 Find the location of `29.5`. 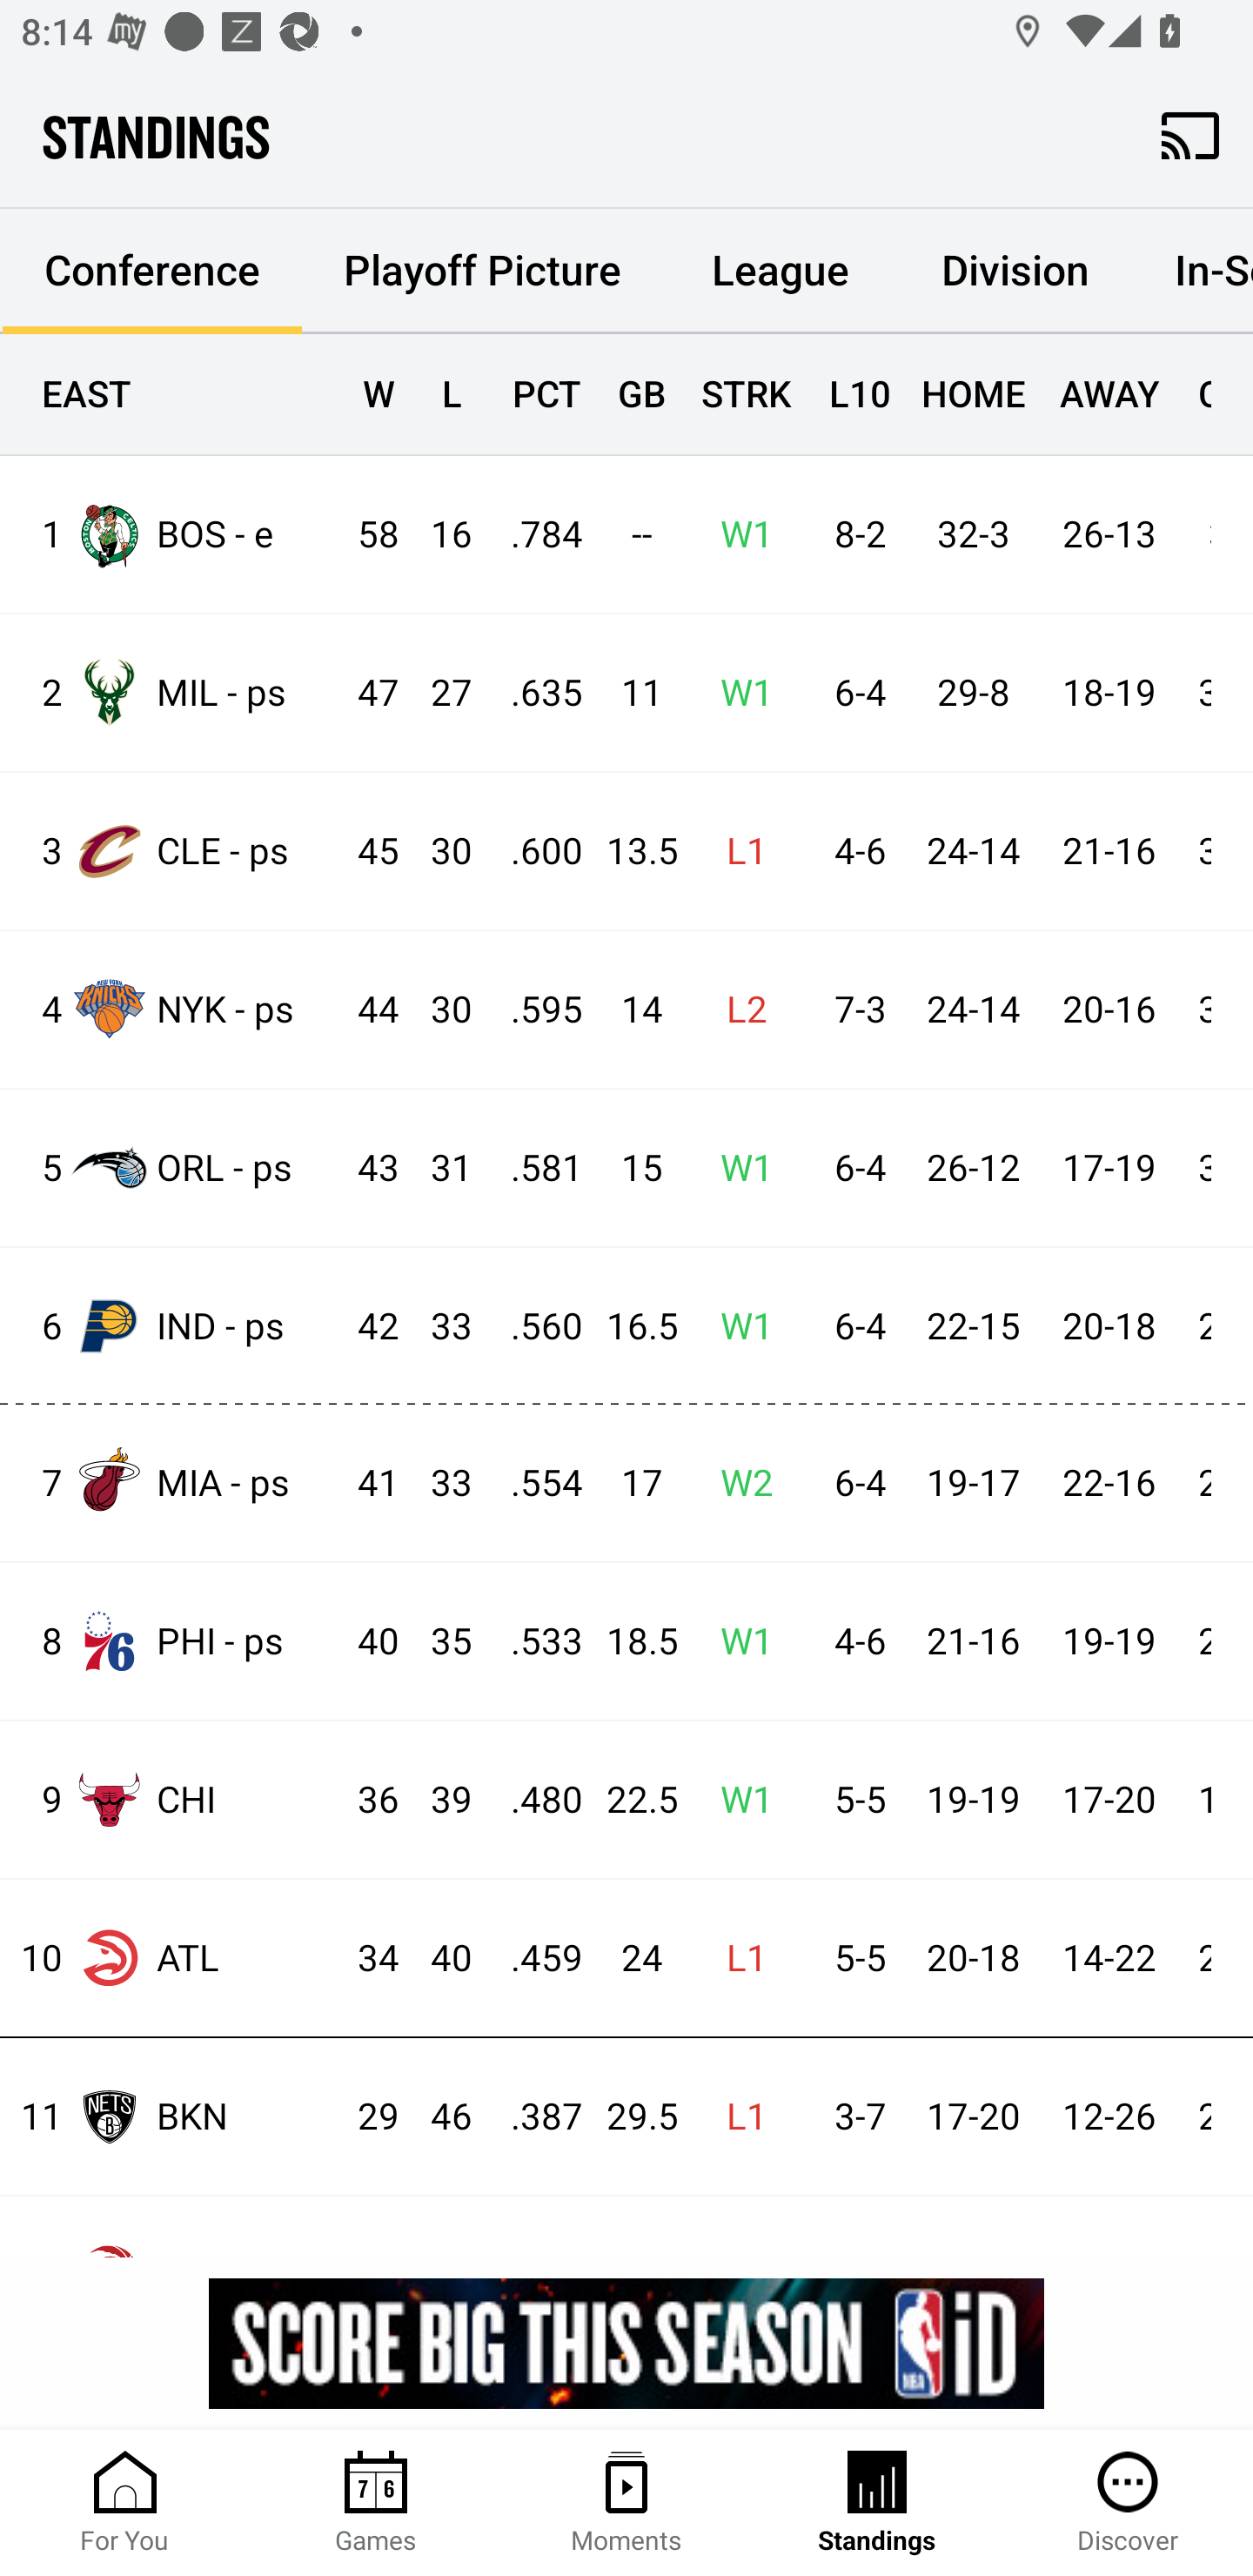

29.5 is located at coordinates (628, 2117).